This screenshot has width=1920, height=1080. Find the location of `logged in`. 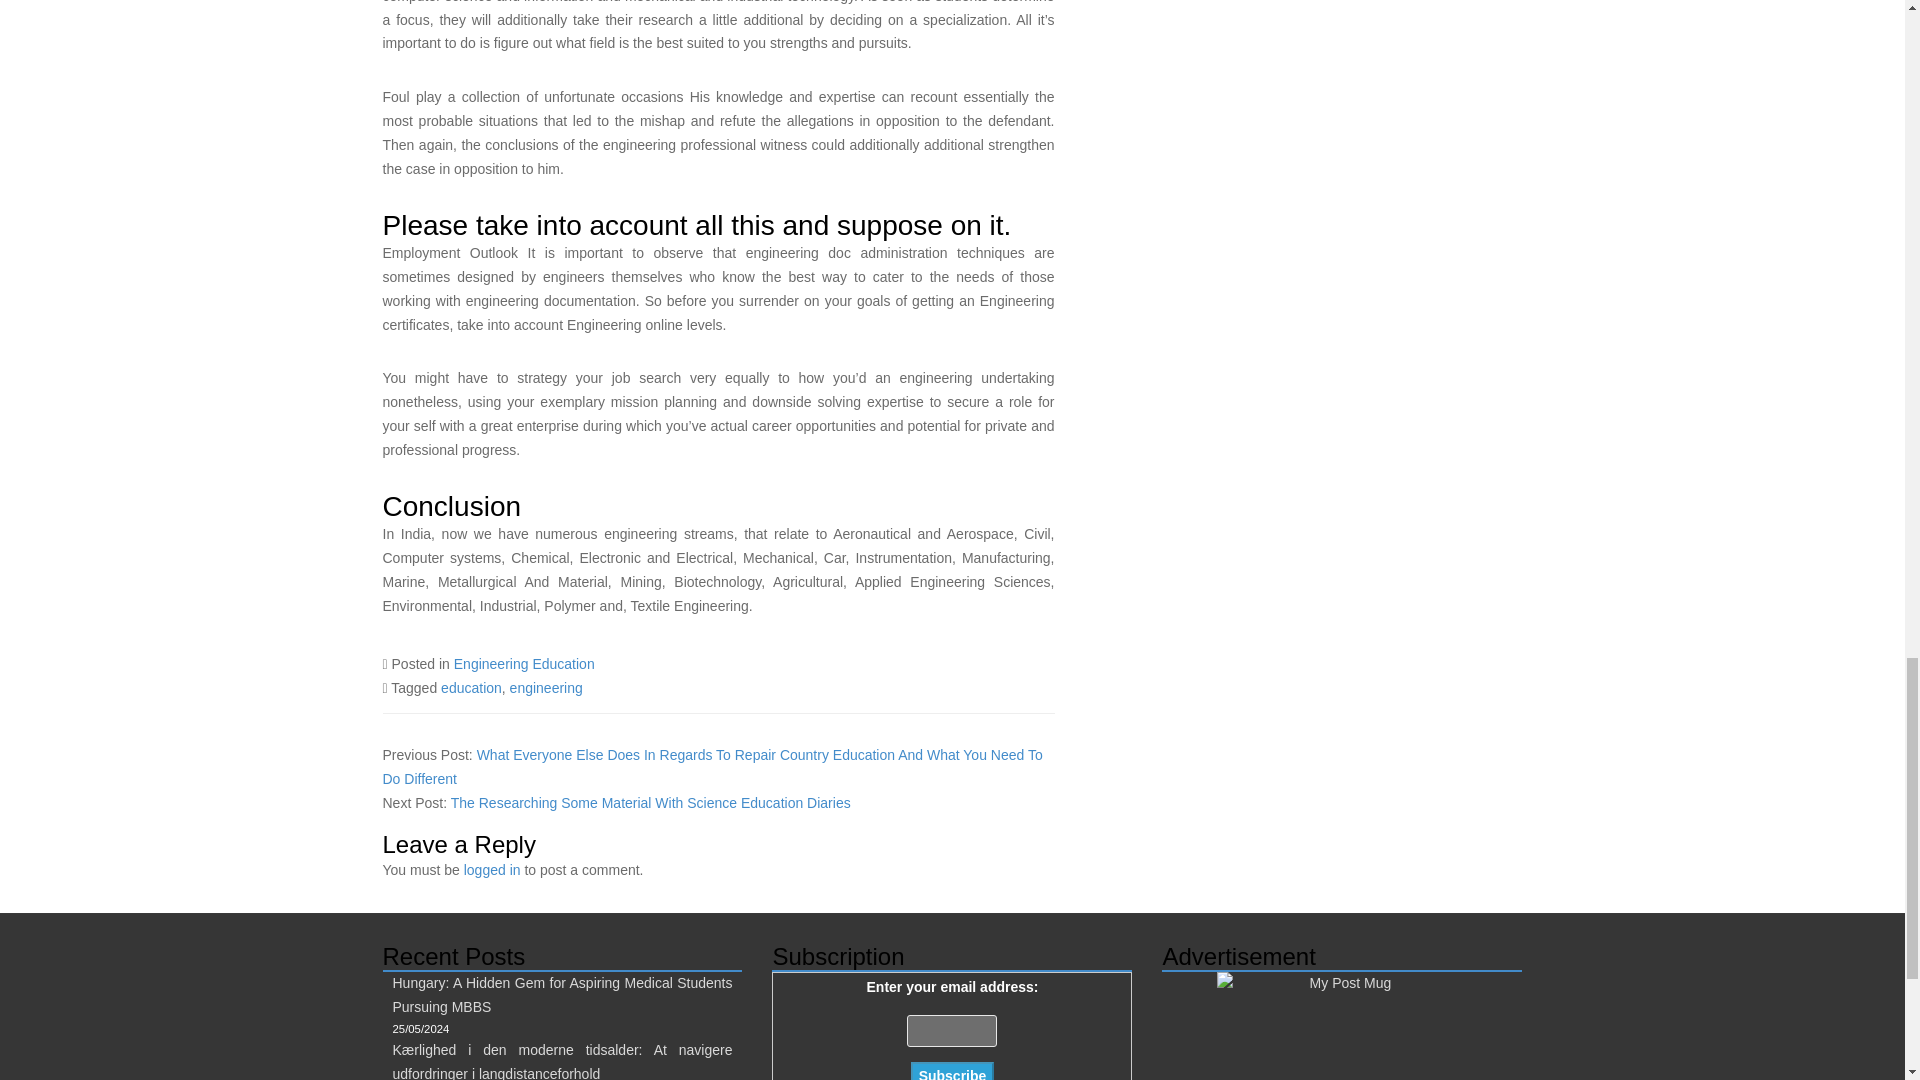

logged in is located at coordinates (492, 870).